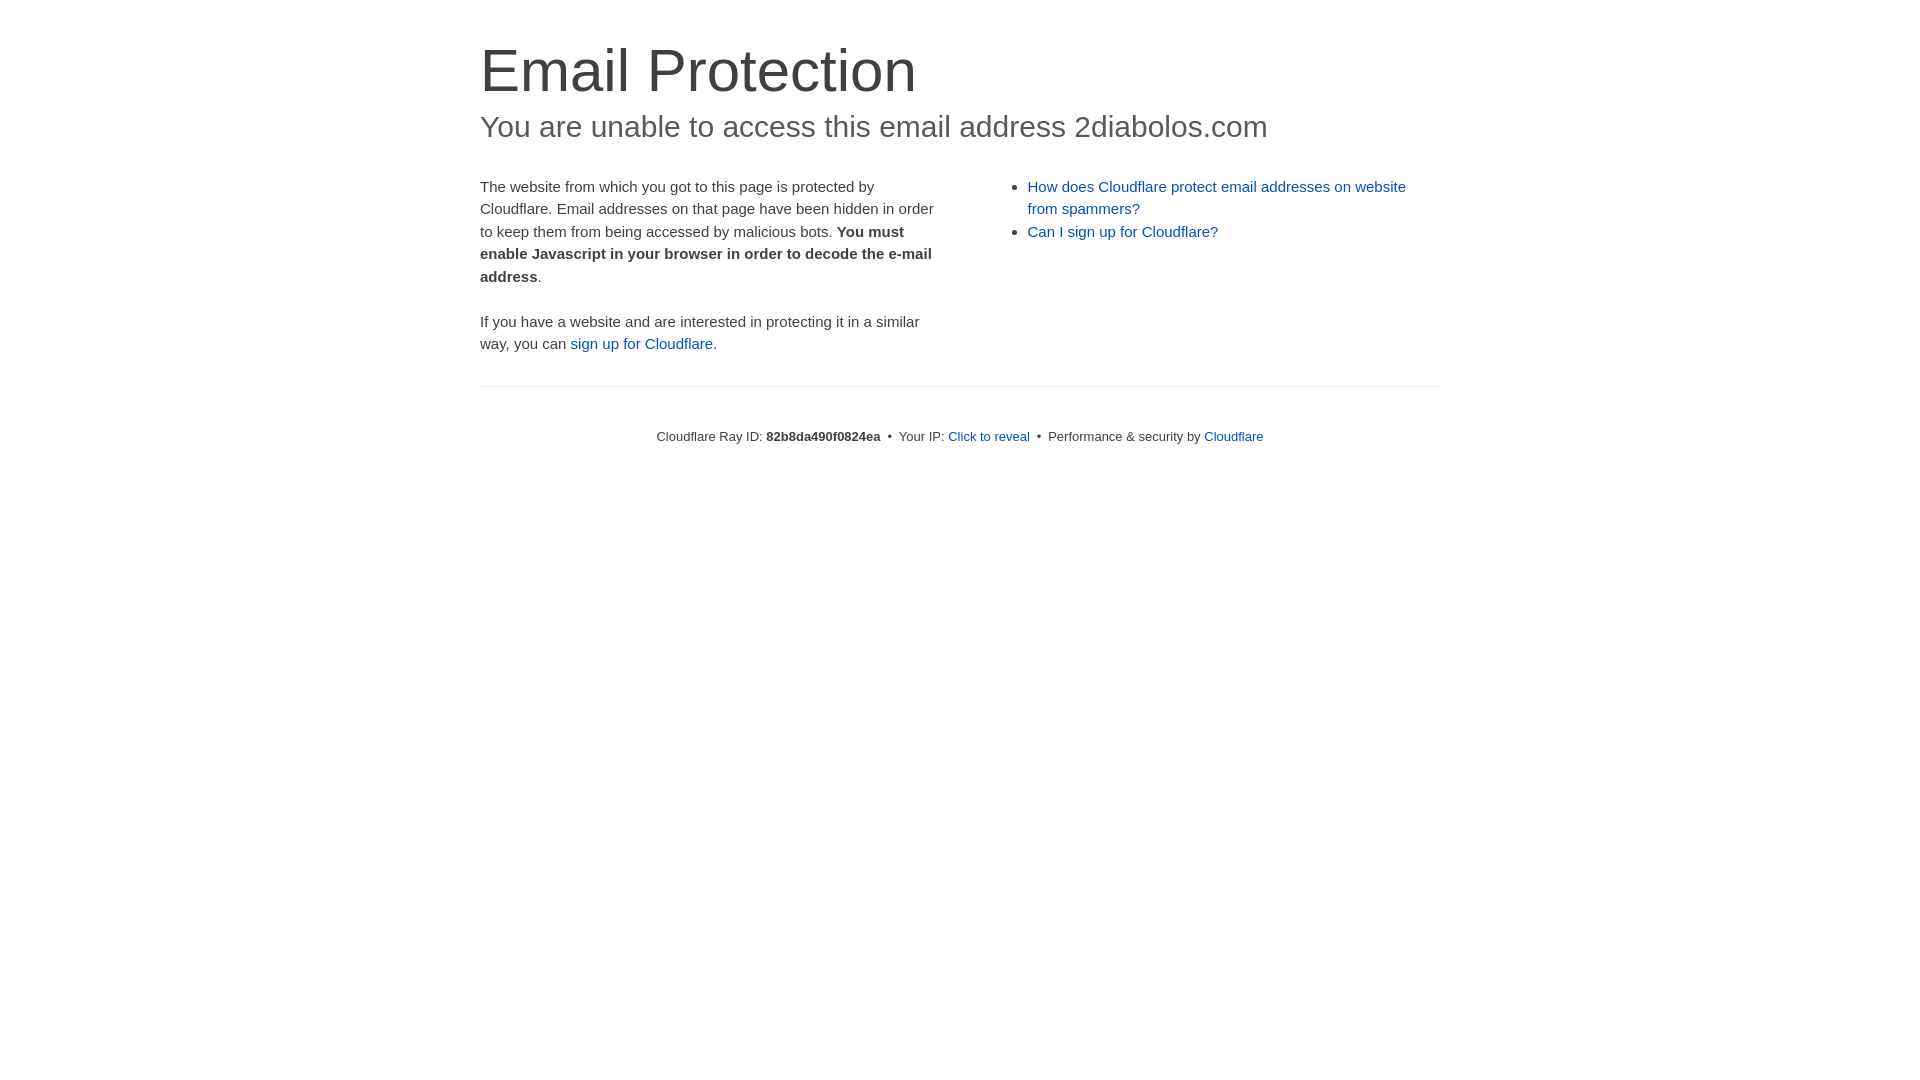  What do you see at coordinates (1234, 436) in the screenshot?
I see `Cloudflare` at bounding box center [1234, 436].